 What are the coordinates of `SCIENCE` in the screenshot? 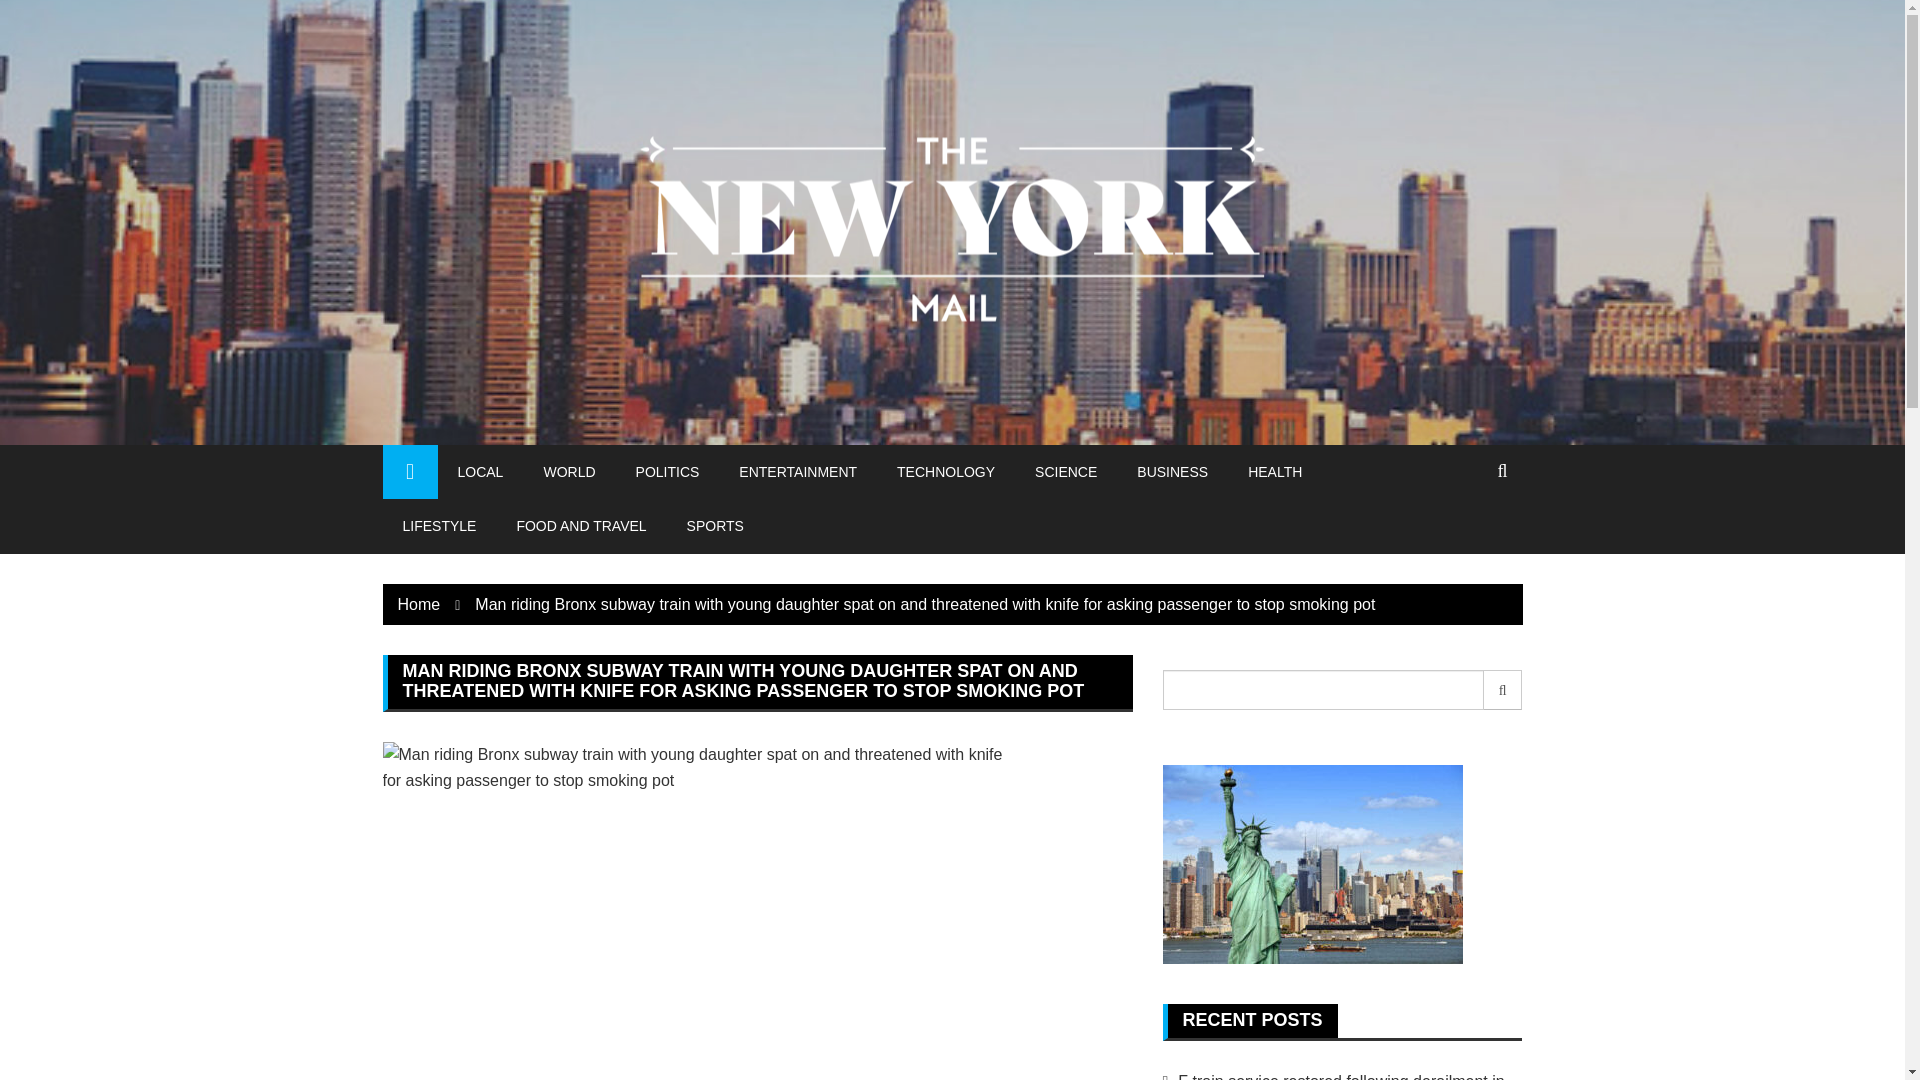 It's located at (1066, 471).